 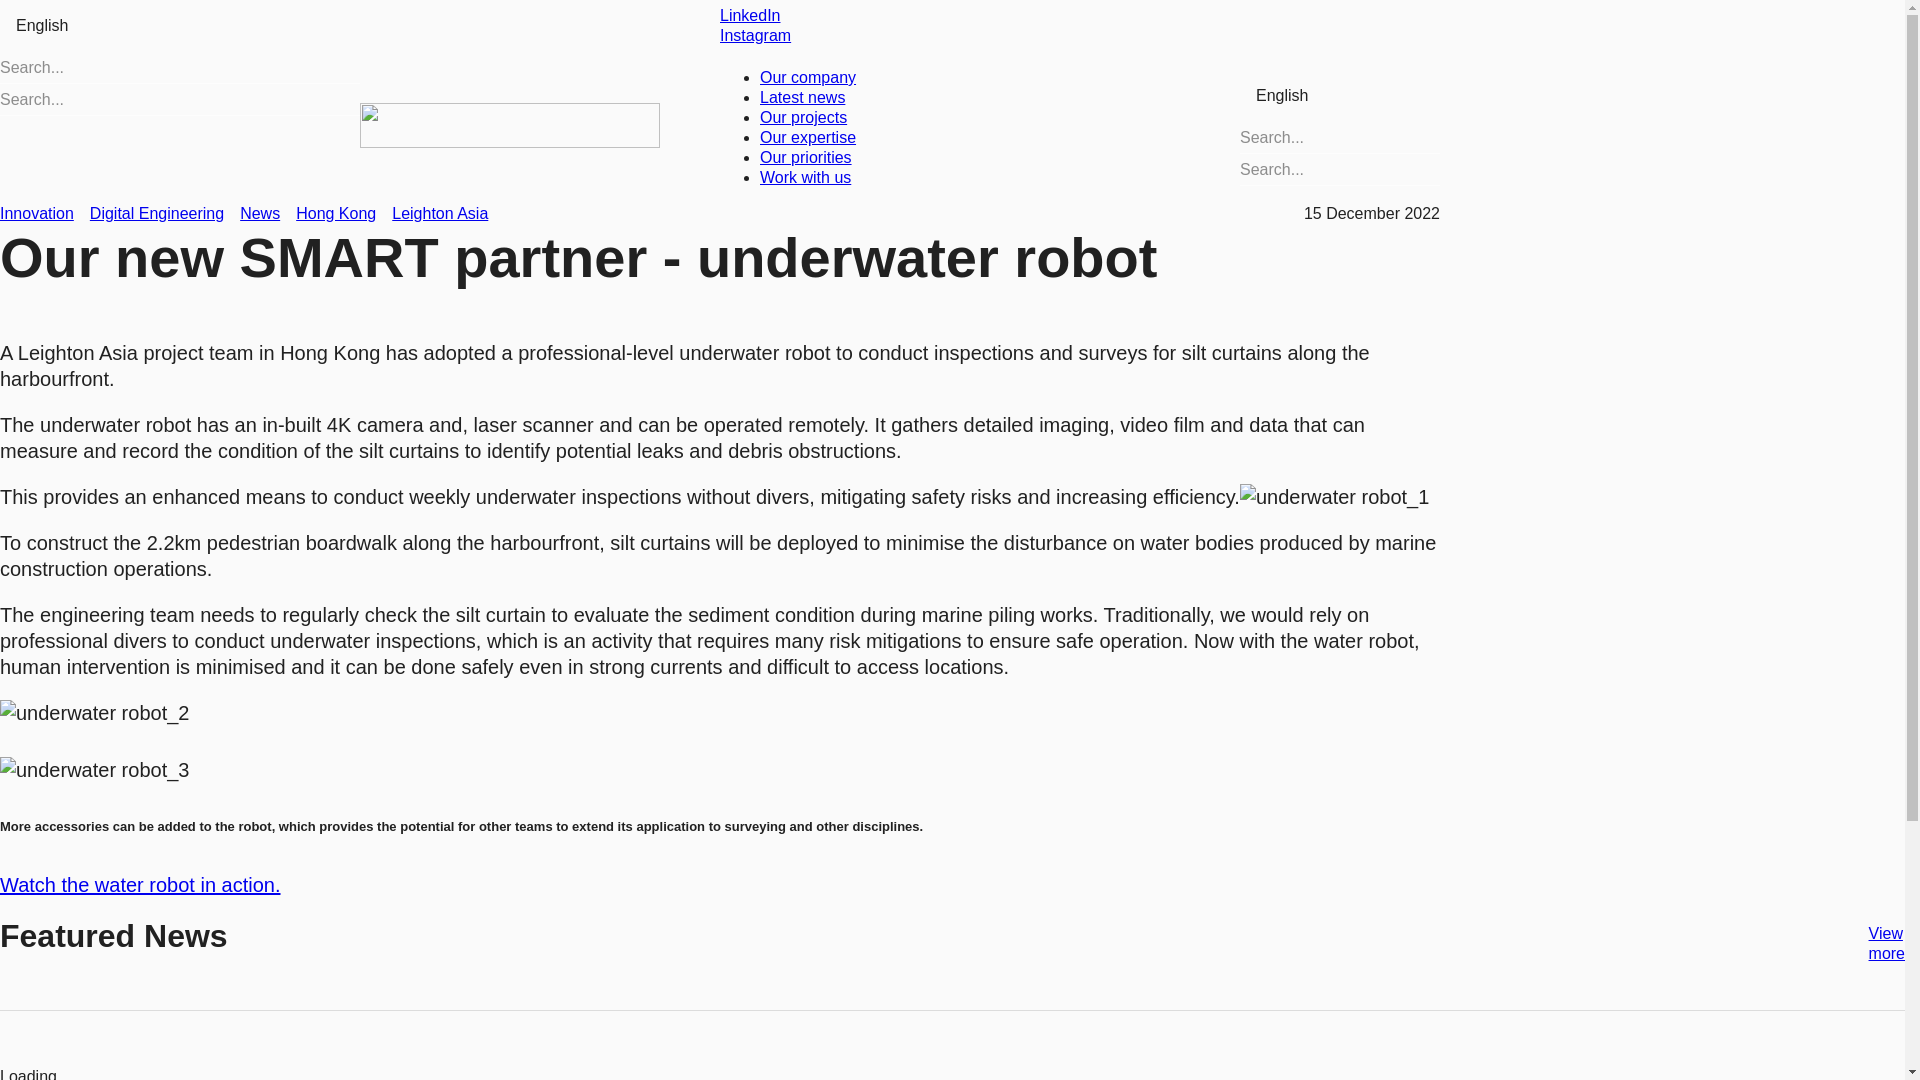 What do you see at coordinates (336, 214) in the screenshot?
I see `Hong Kong` at bounding box center [336, 214].